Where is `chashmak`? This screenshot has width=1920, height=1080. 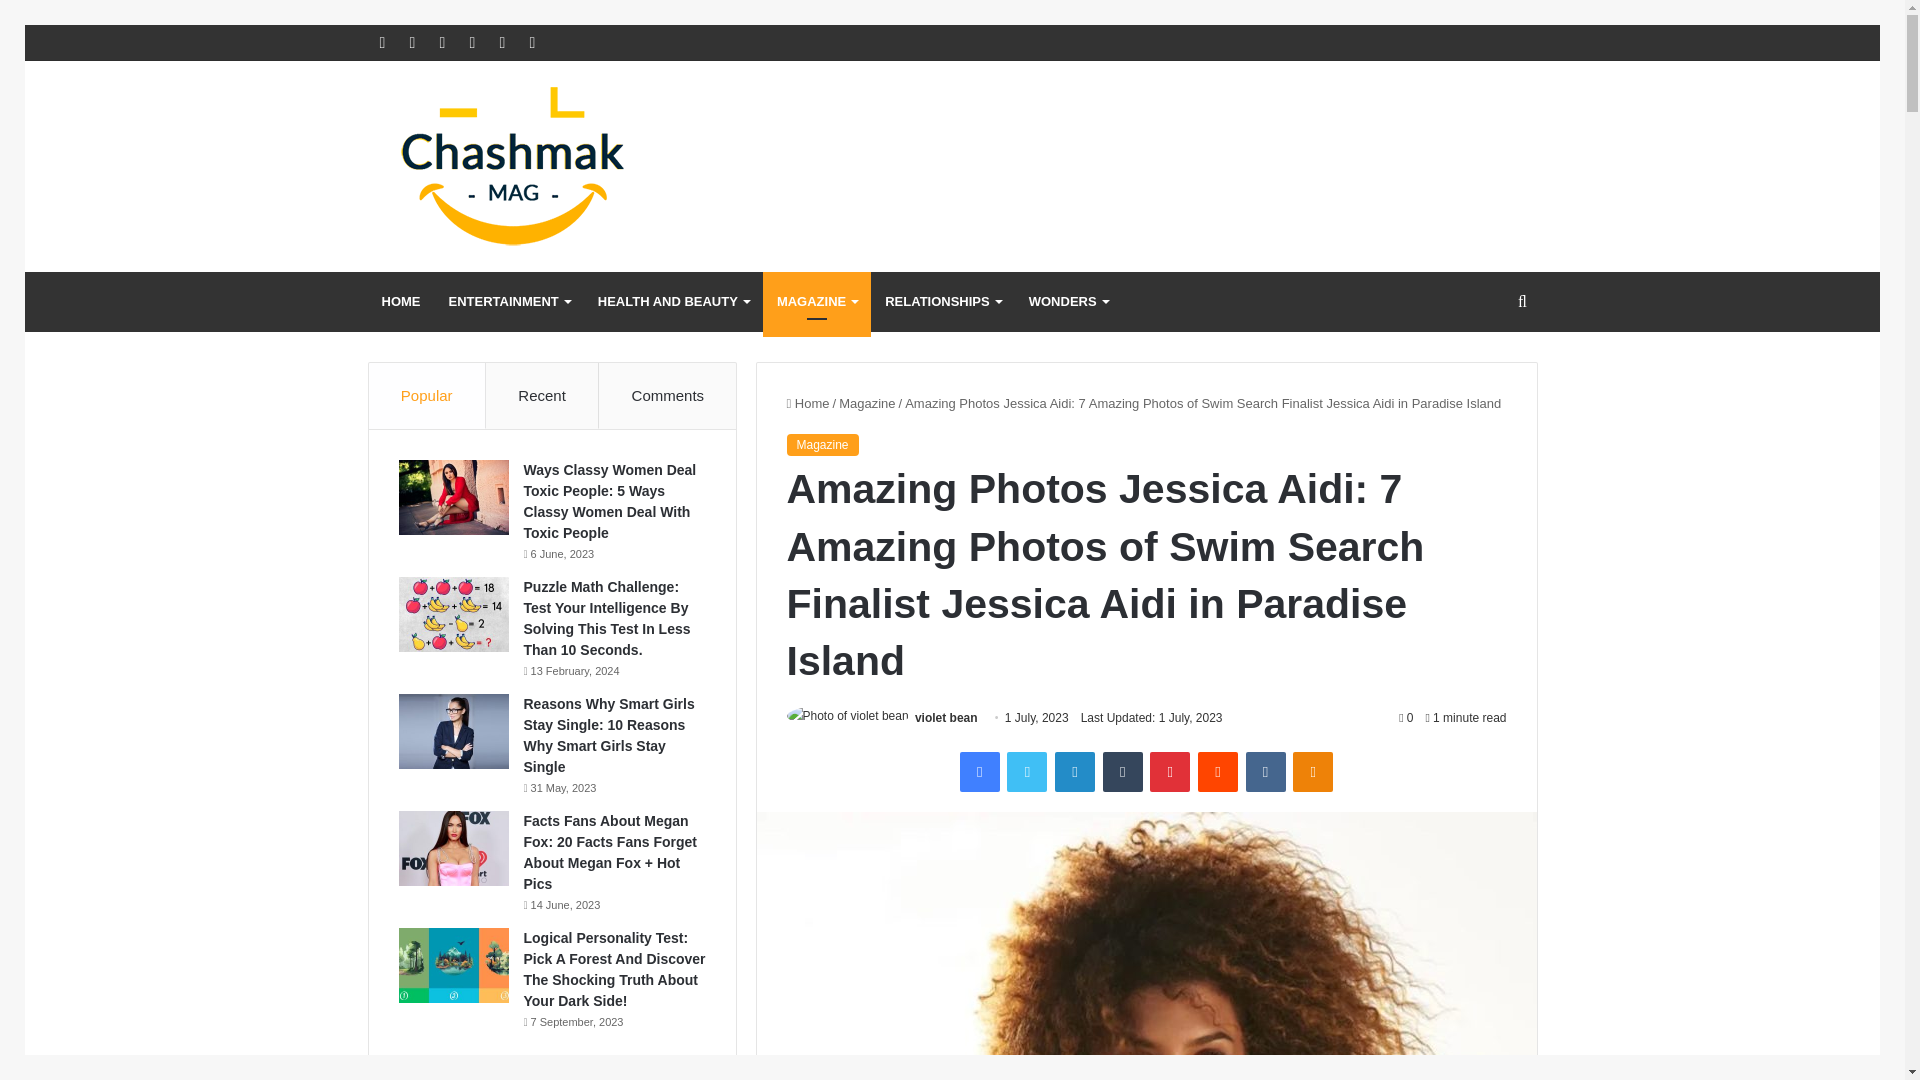 chashmak is located at coordinates (552, 166).